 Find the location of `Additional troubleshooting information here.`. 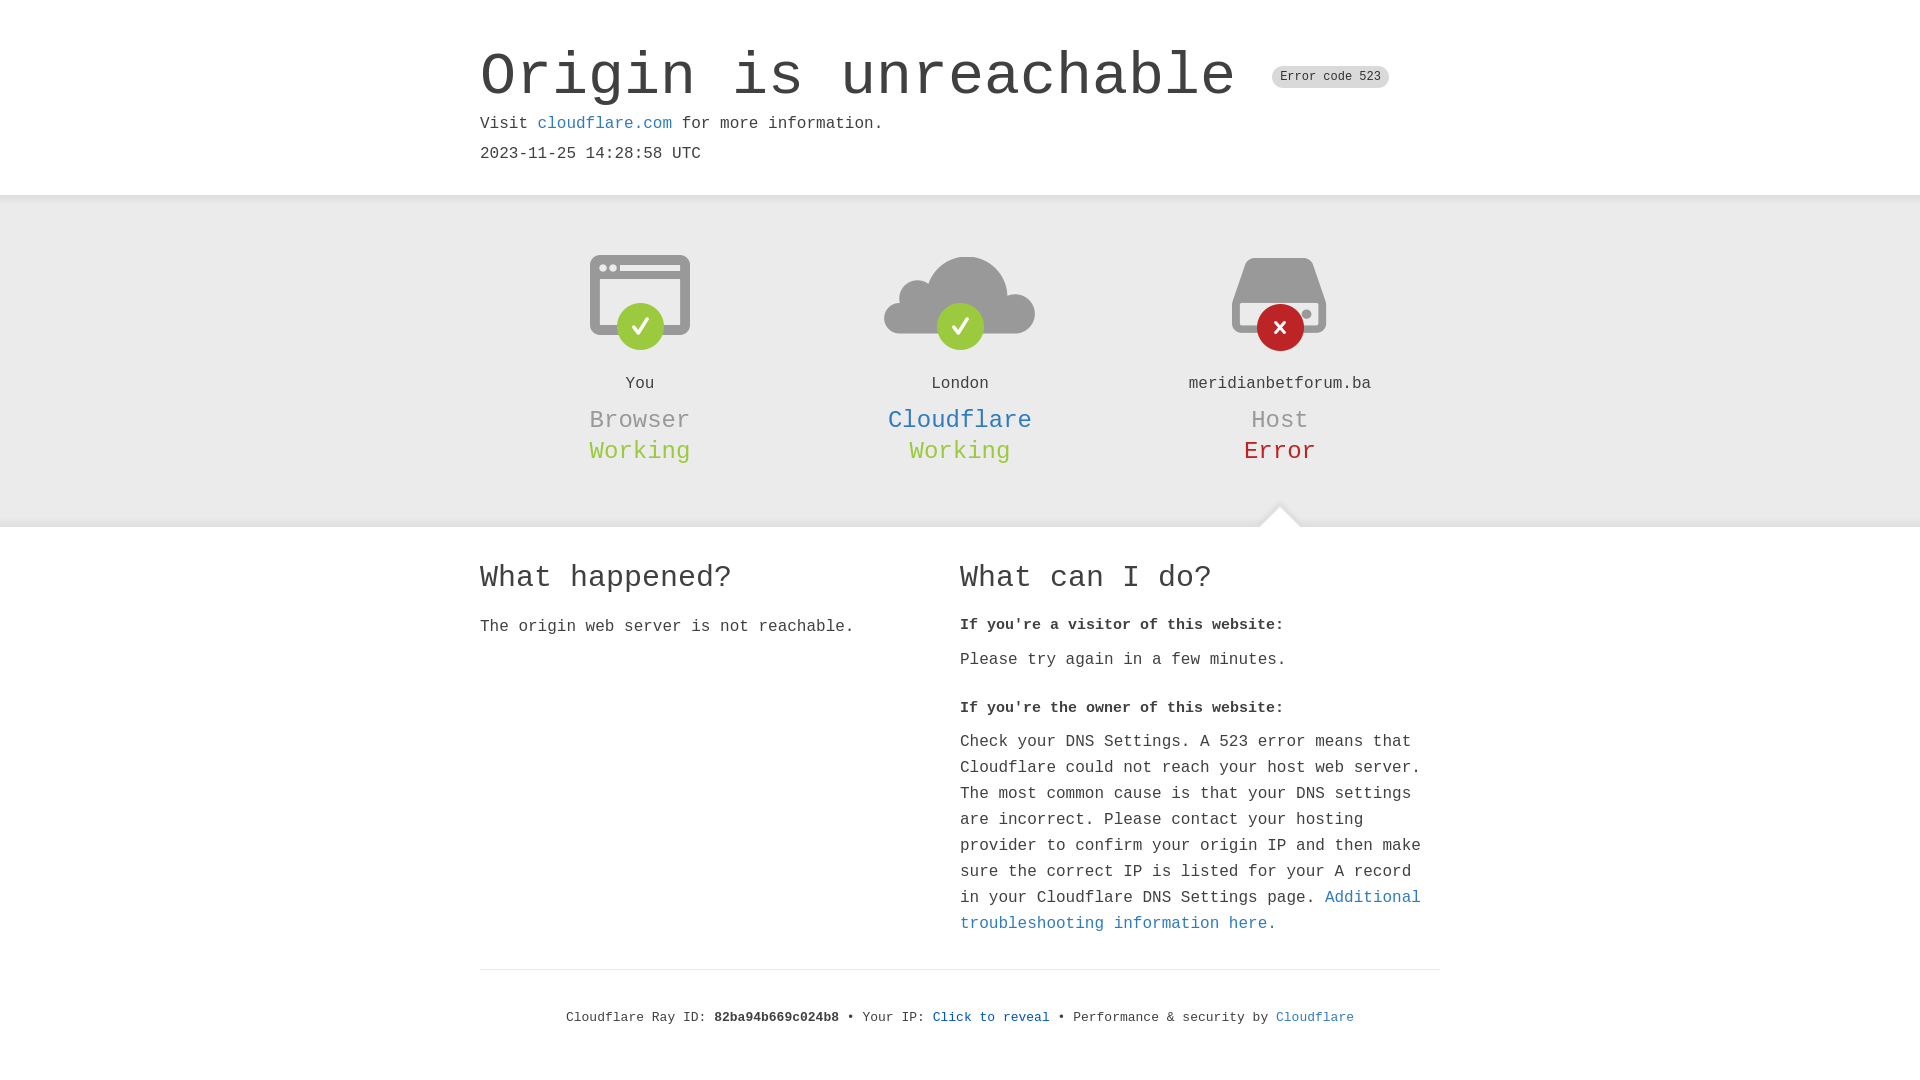

Additional troubleshooting information here. is located at coordinates (1190, 911).